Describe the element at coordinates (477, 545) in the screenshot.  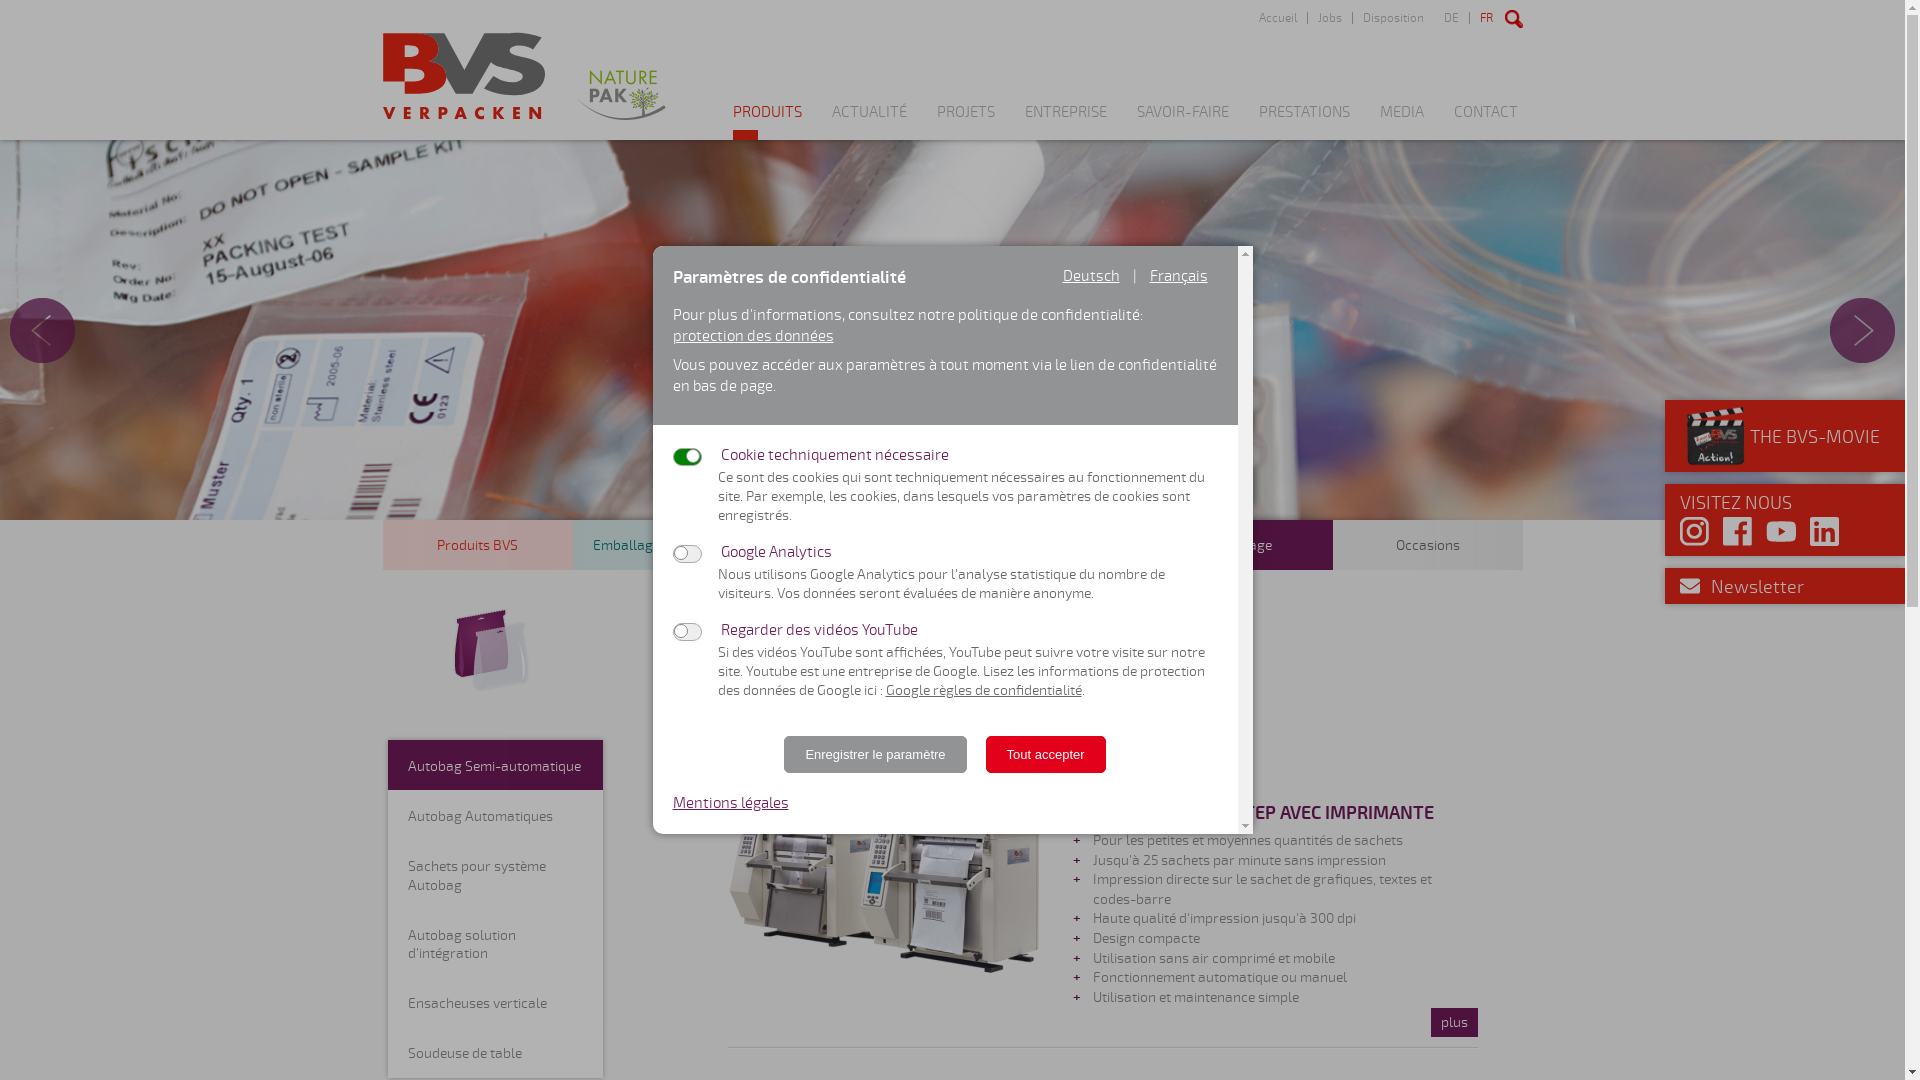
I see `Produits BVS` at that location.